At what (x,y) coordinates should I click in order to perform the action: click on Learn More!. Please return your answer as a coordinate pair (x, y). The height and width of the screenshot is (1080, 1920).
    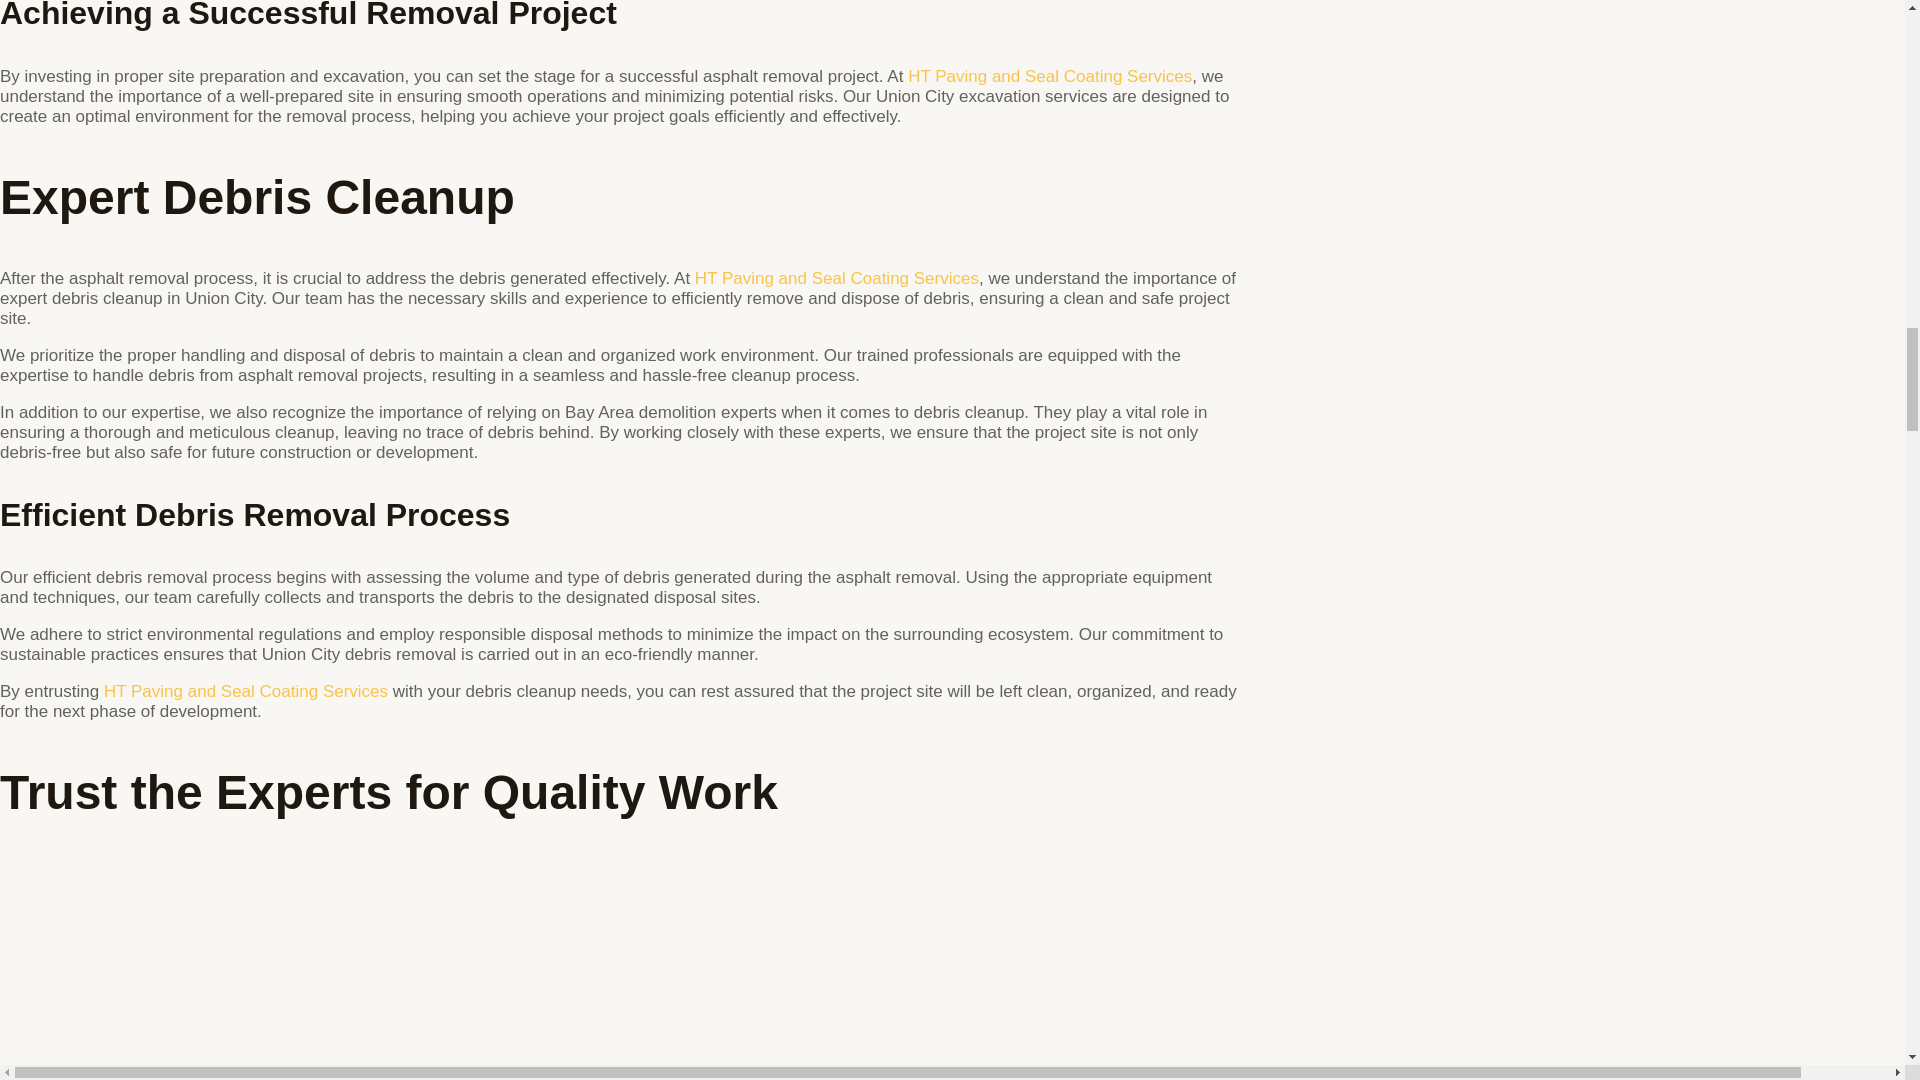
    Looking at the image, I should click on (245, 690).